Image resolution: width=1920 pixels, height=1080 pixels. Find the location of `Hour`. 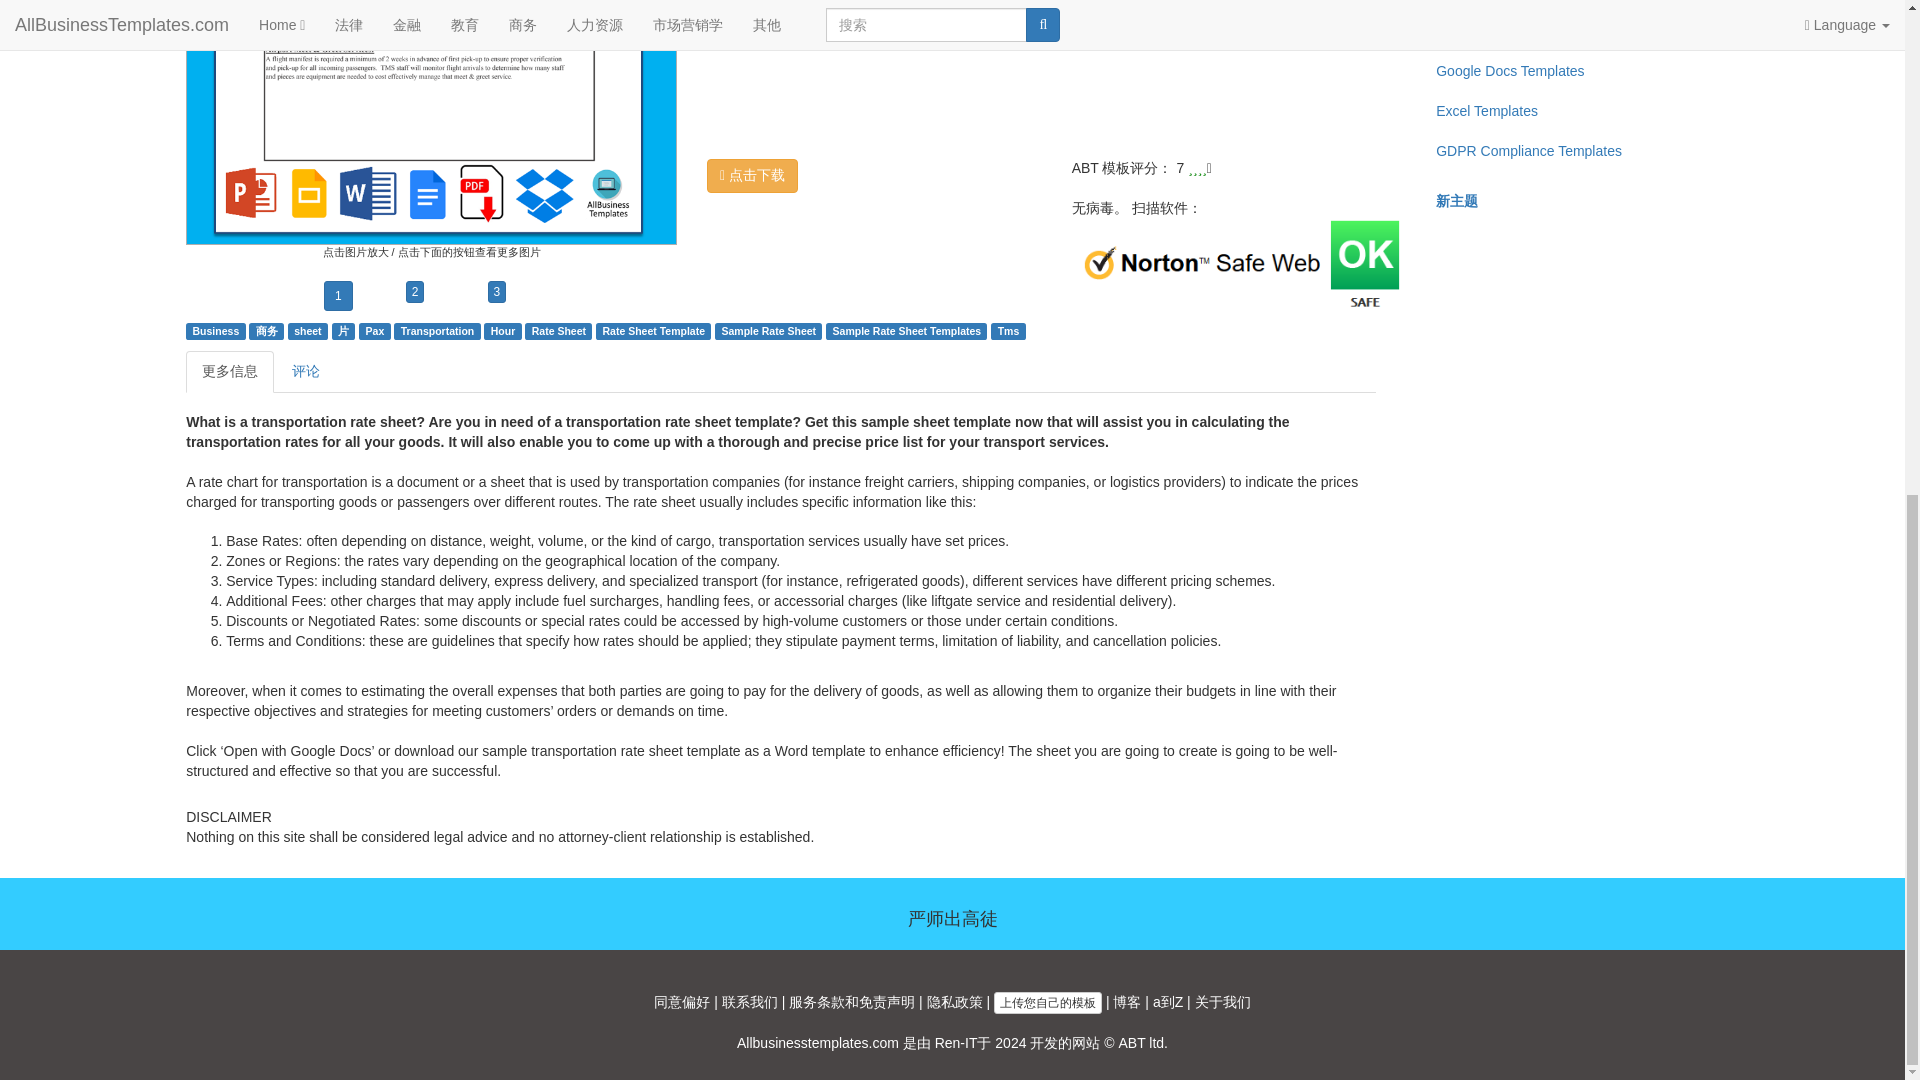

Hour is located at coordinates (504, 330).